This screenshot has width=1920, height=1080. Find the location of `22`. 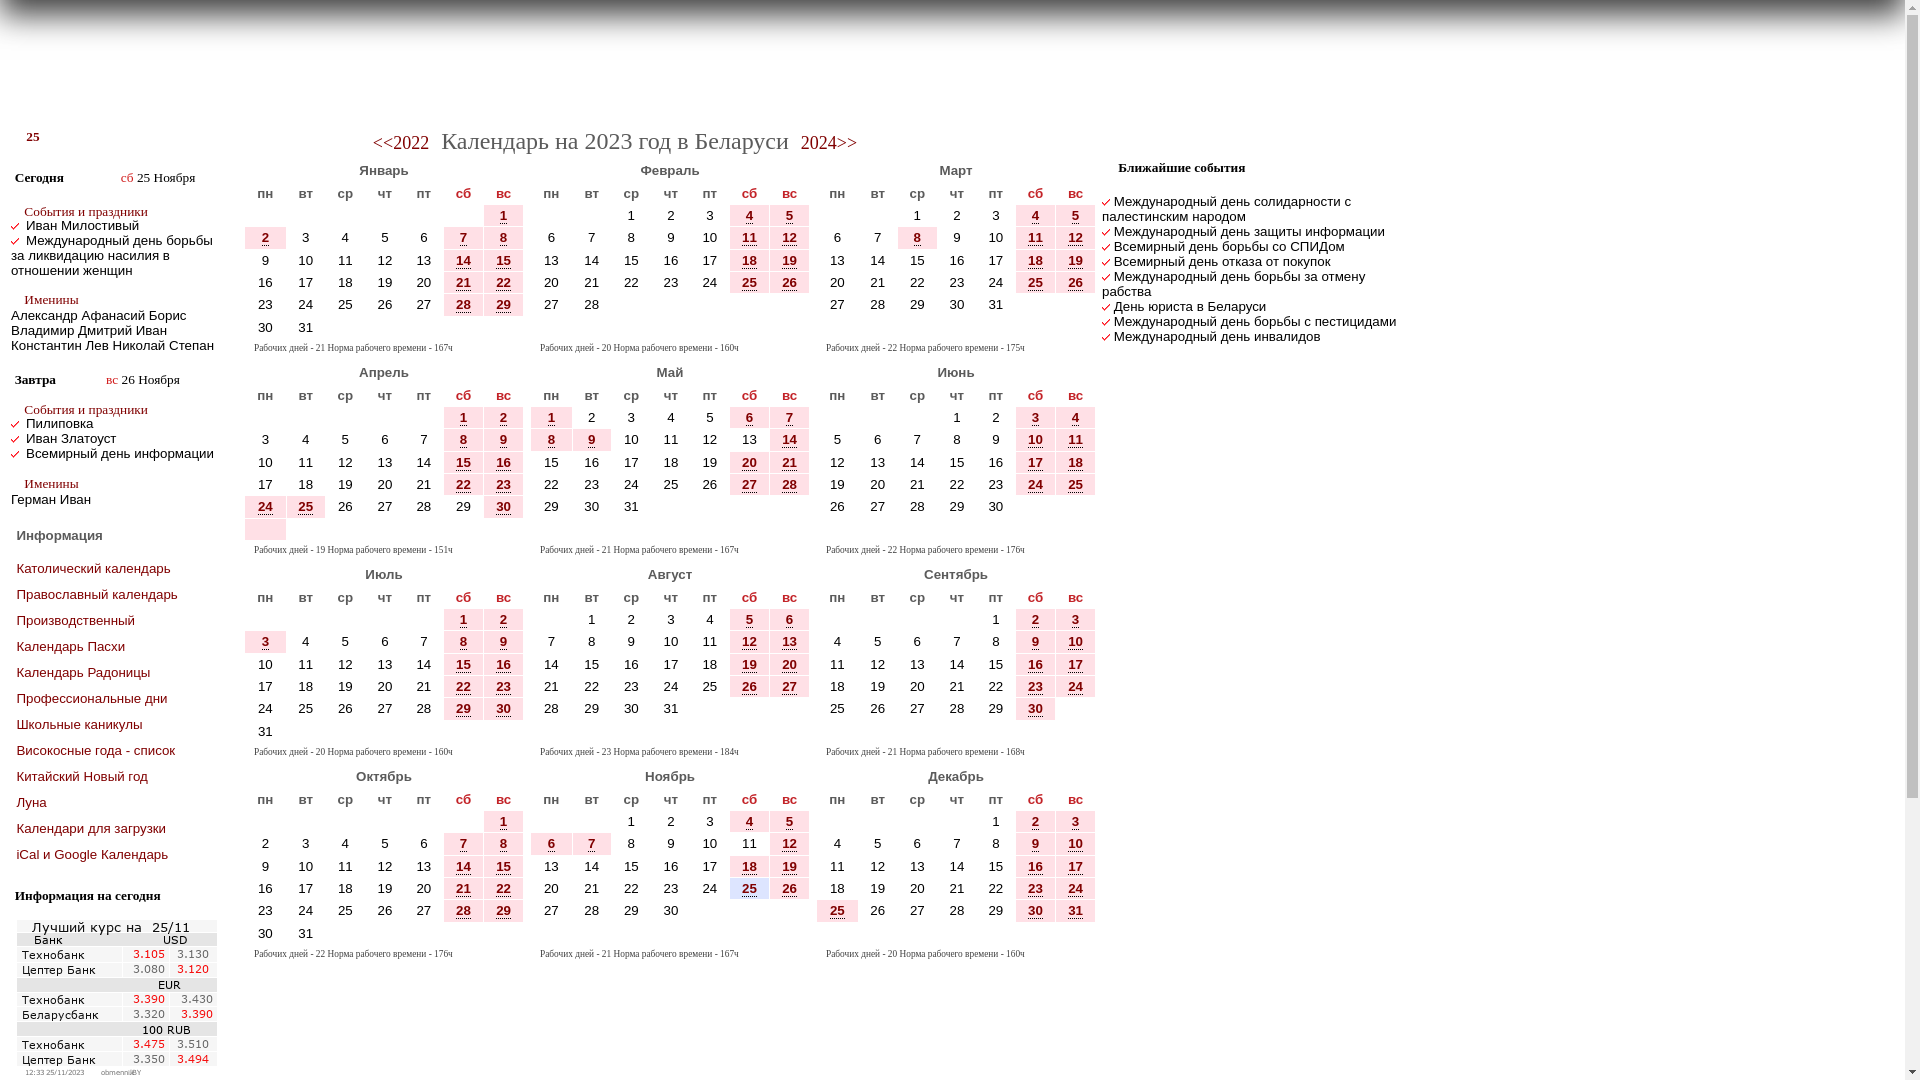

22 is located at coordinates (464, 687).